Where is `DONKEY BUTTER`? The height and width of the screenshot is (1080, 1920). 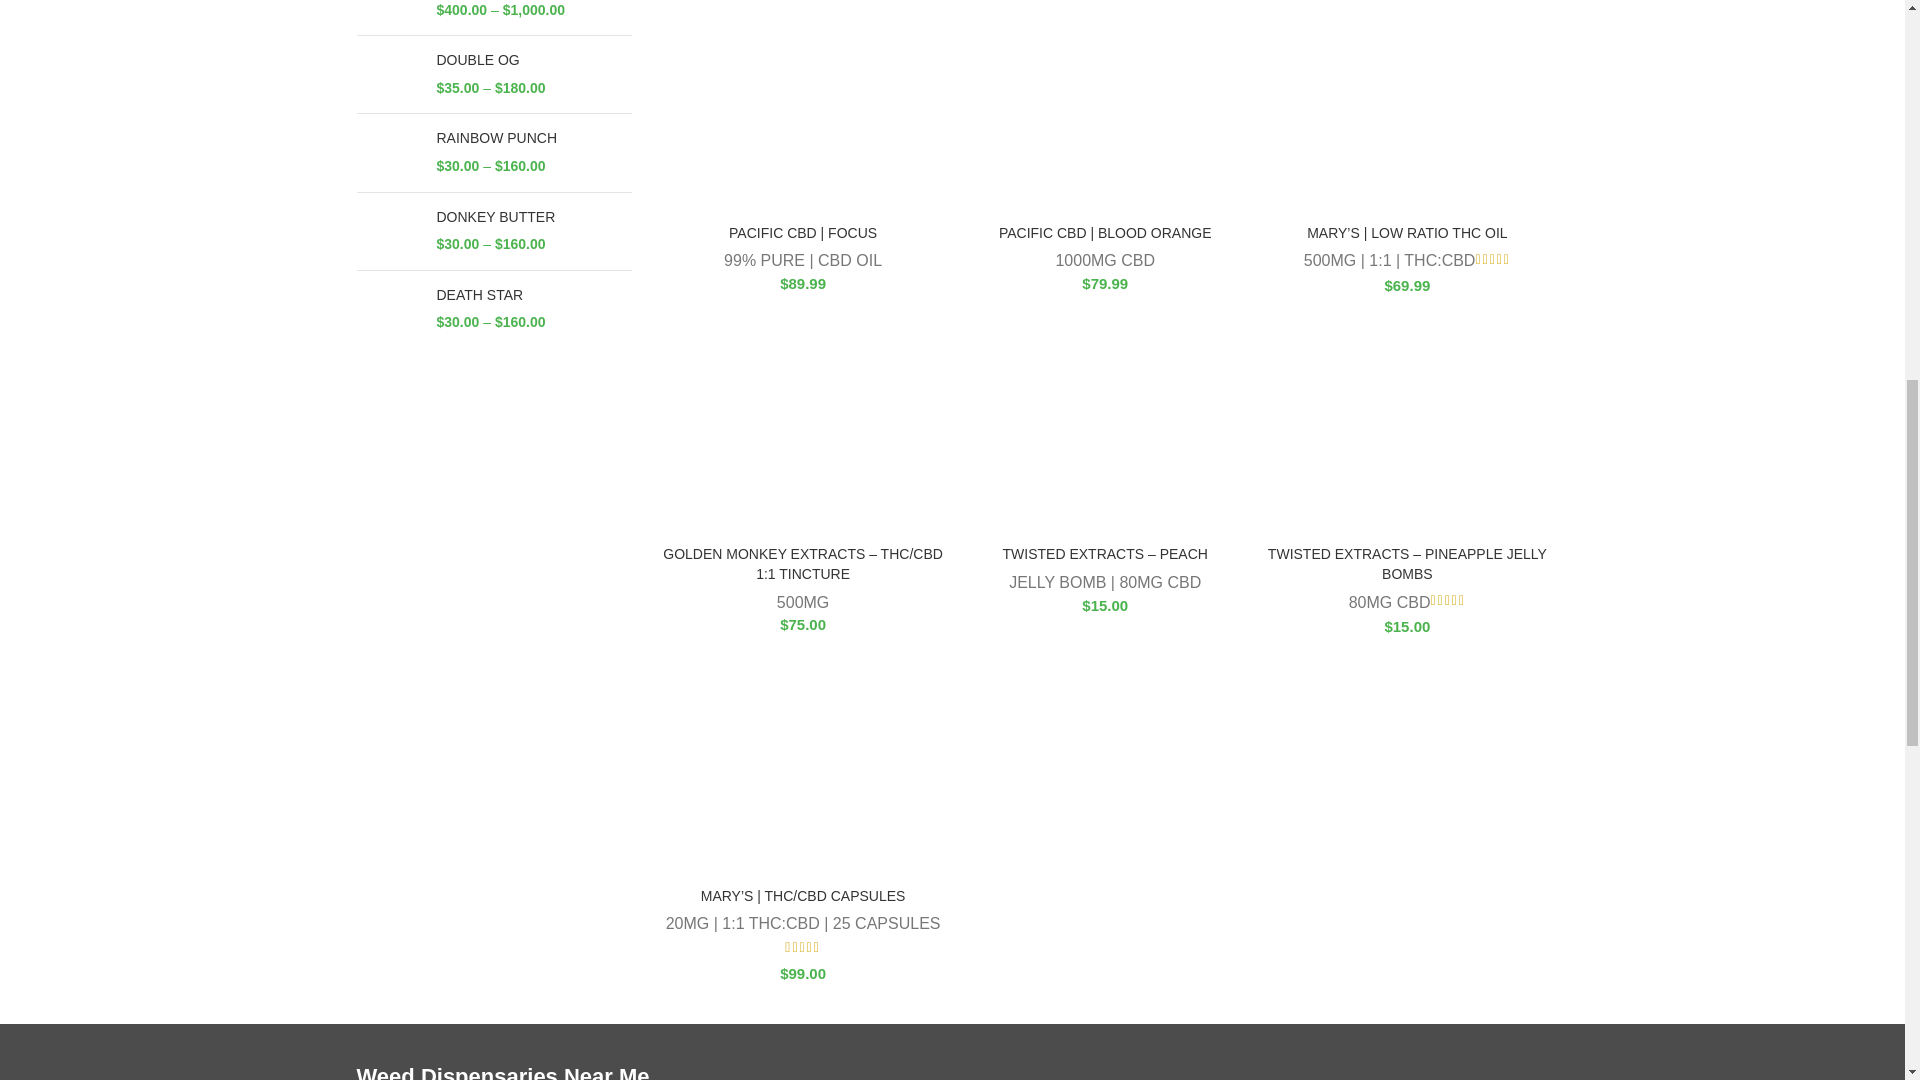
DONKEY BUTTER is located at coordinates (533, 218).